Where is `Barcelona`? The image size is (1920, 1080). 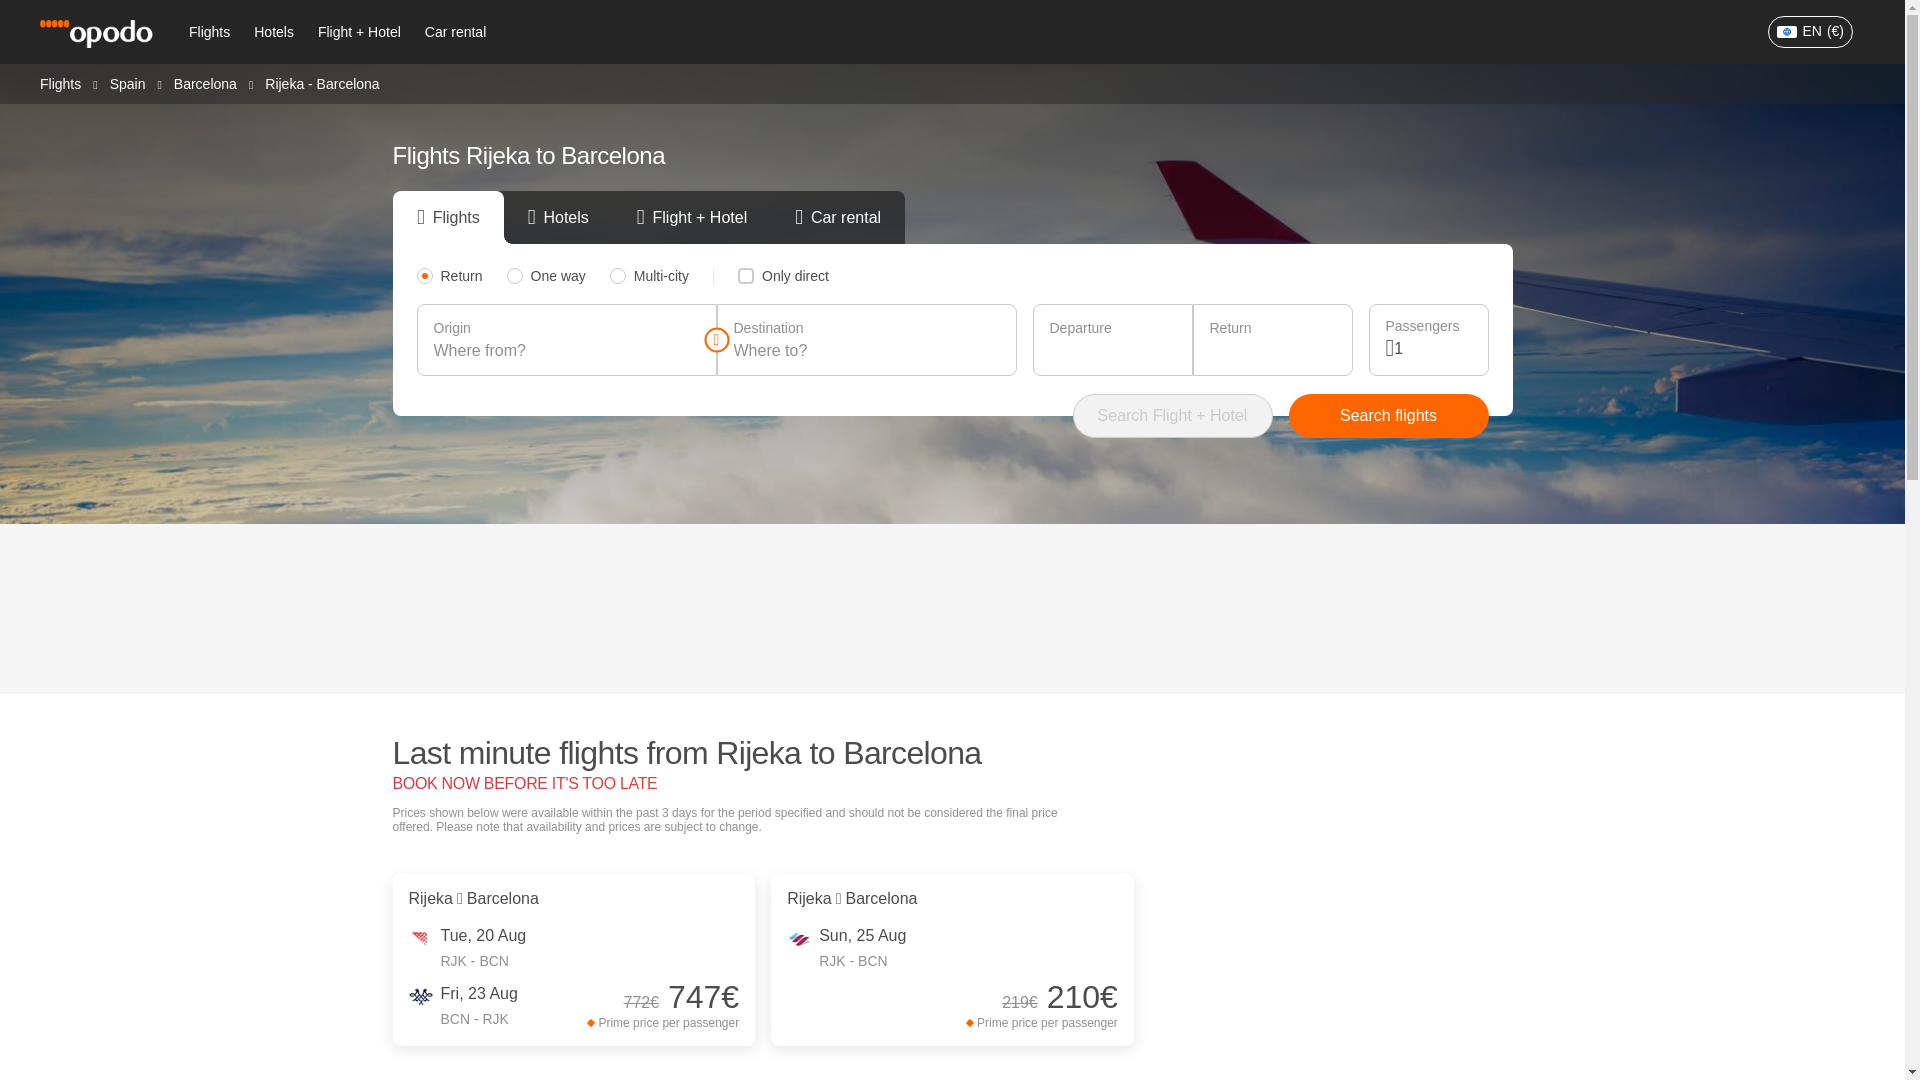 Barcelona is located at coordinates (205, 82).